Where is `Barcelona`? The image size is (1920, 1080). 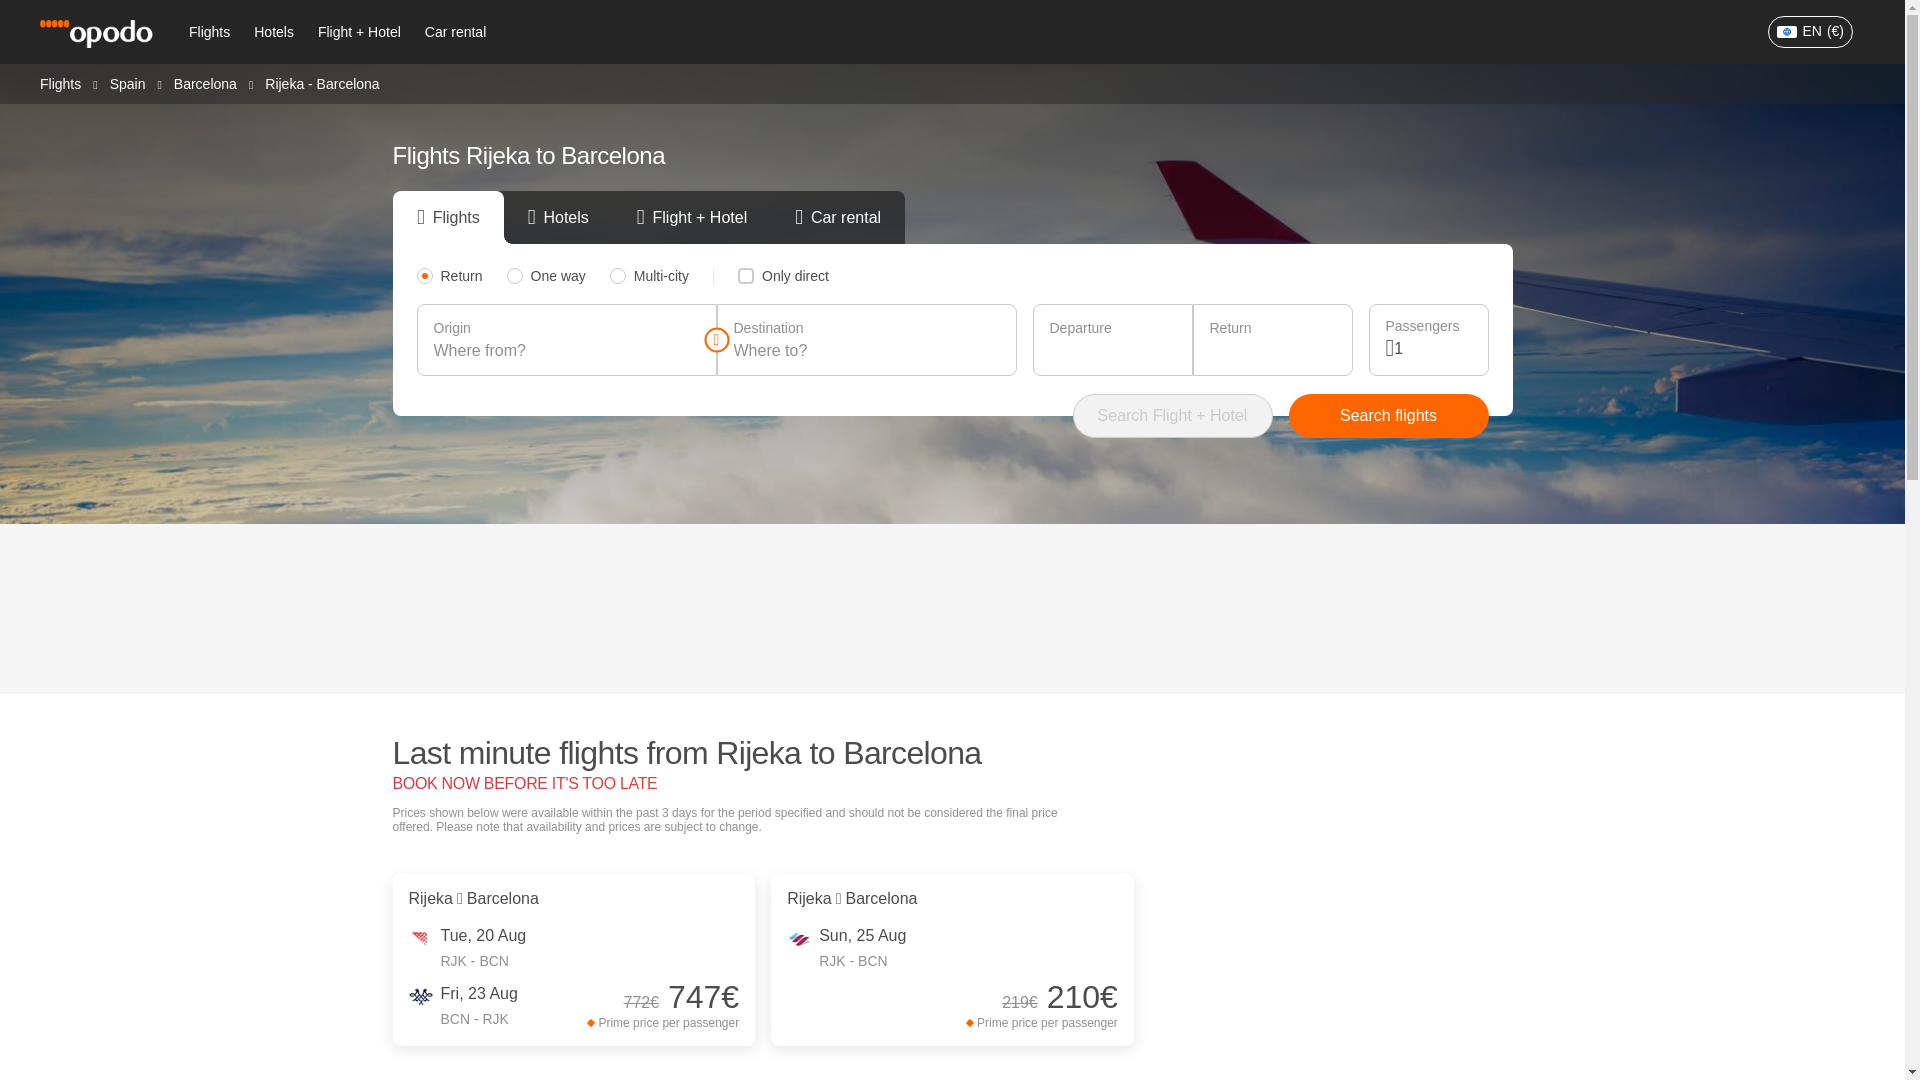 Barcelona is located at coordinates (205, 82).